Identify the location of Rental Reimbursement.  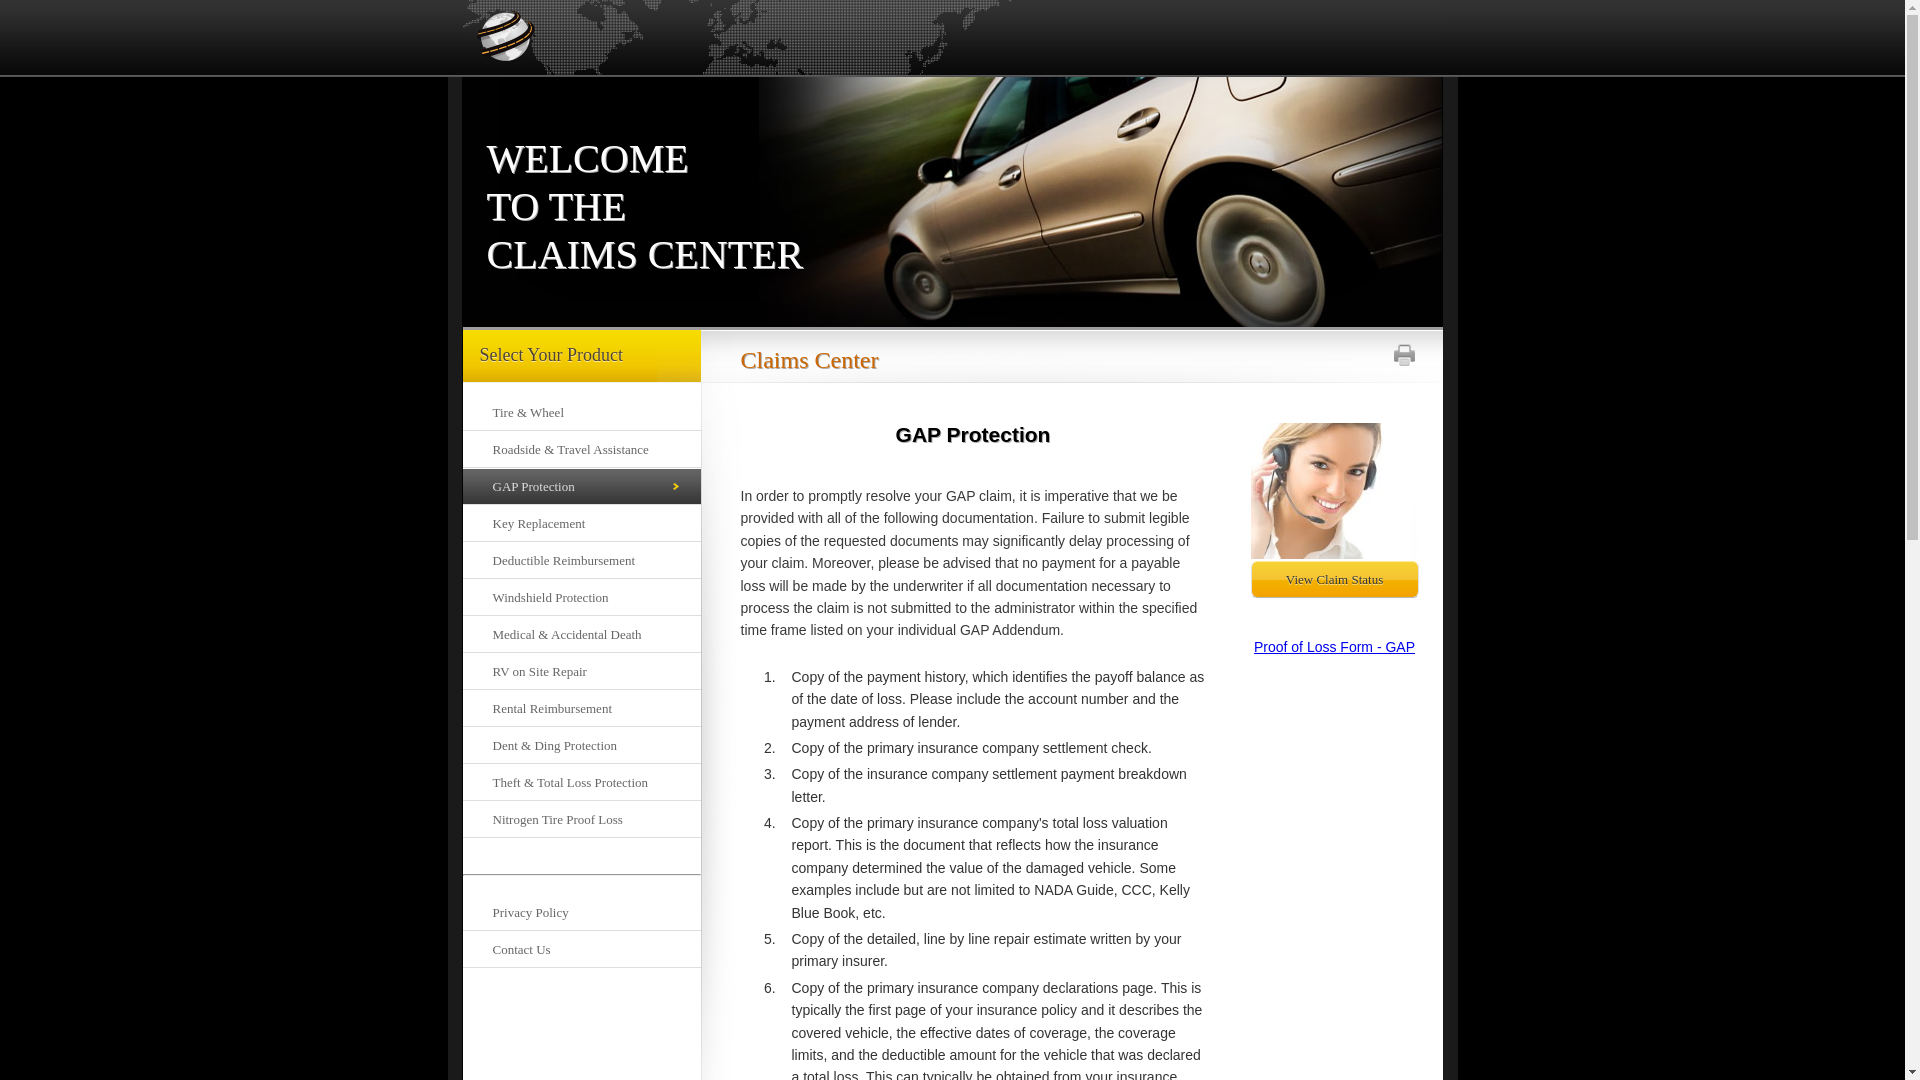
(581, 708).